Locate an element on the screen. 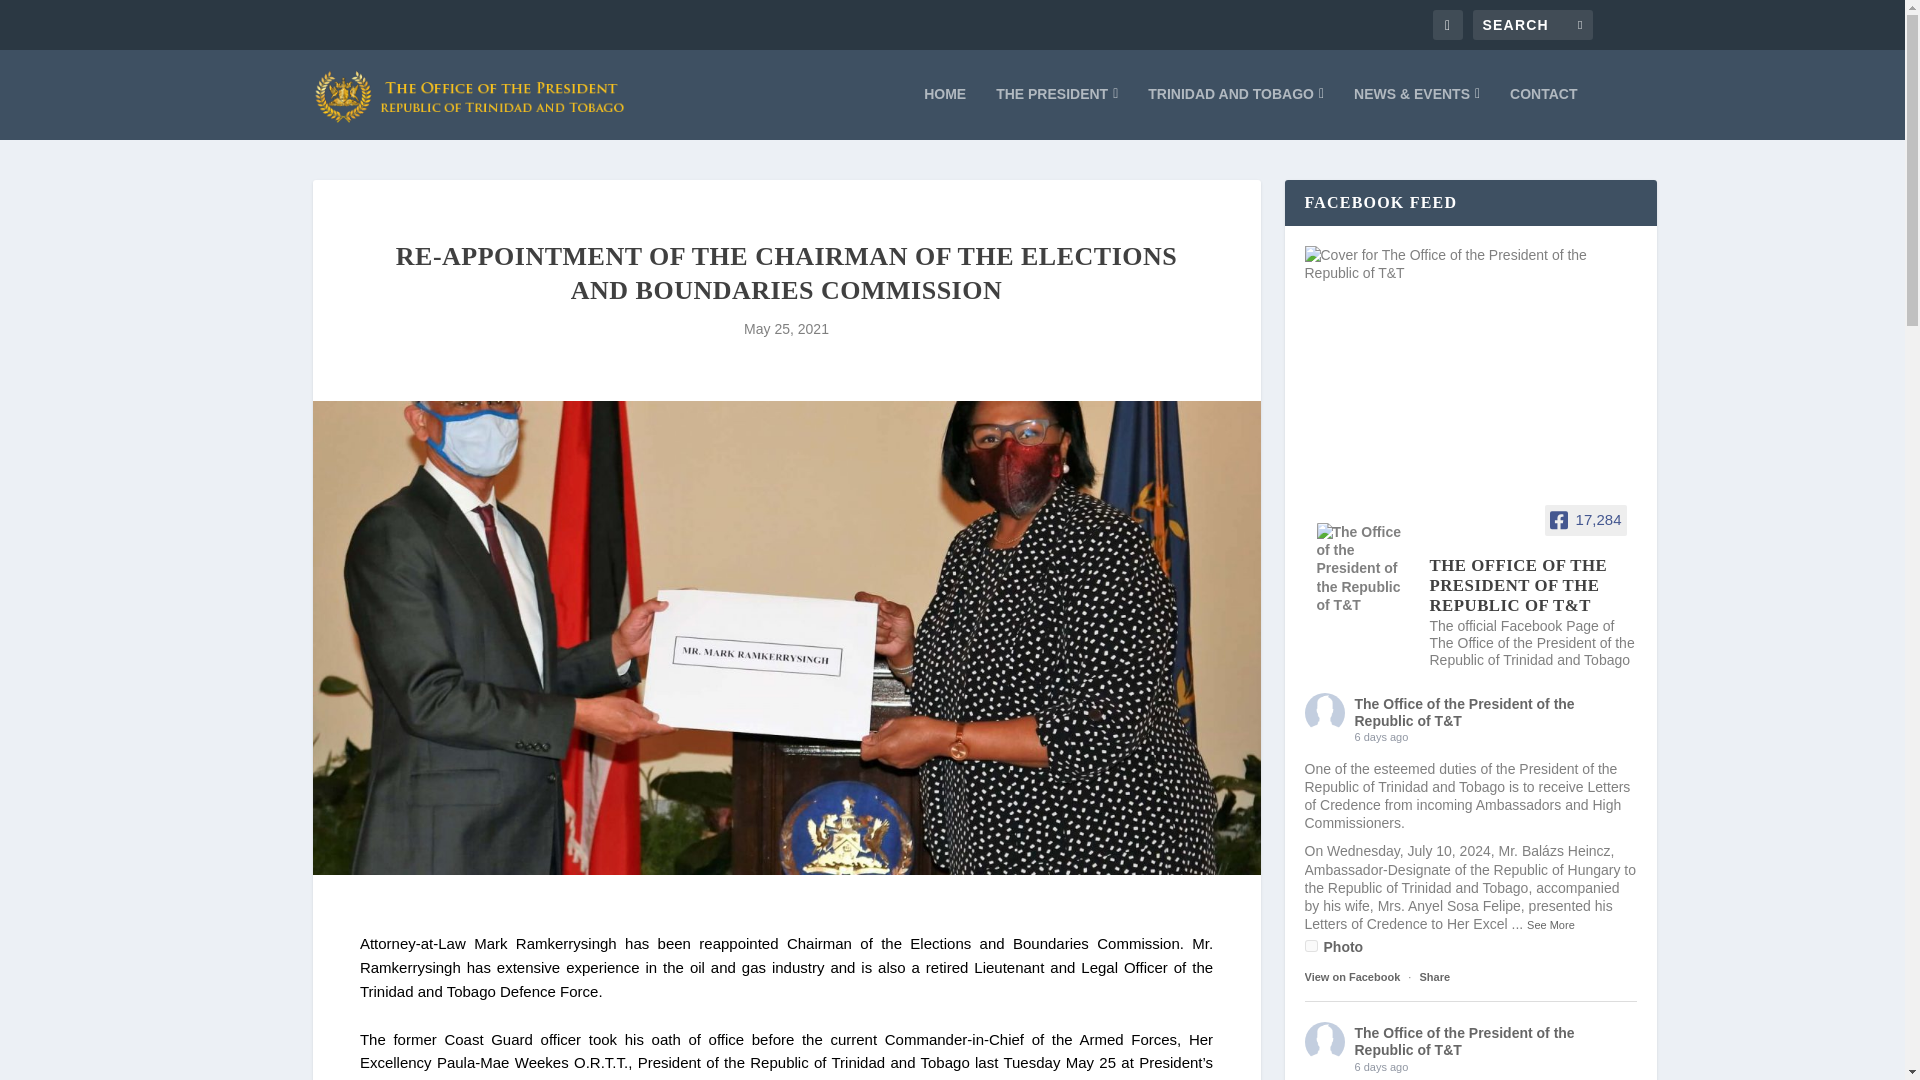 The image size is (1920, 1080). THE PRESIDENT is located at coordinates (1056, 113).